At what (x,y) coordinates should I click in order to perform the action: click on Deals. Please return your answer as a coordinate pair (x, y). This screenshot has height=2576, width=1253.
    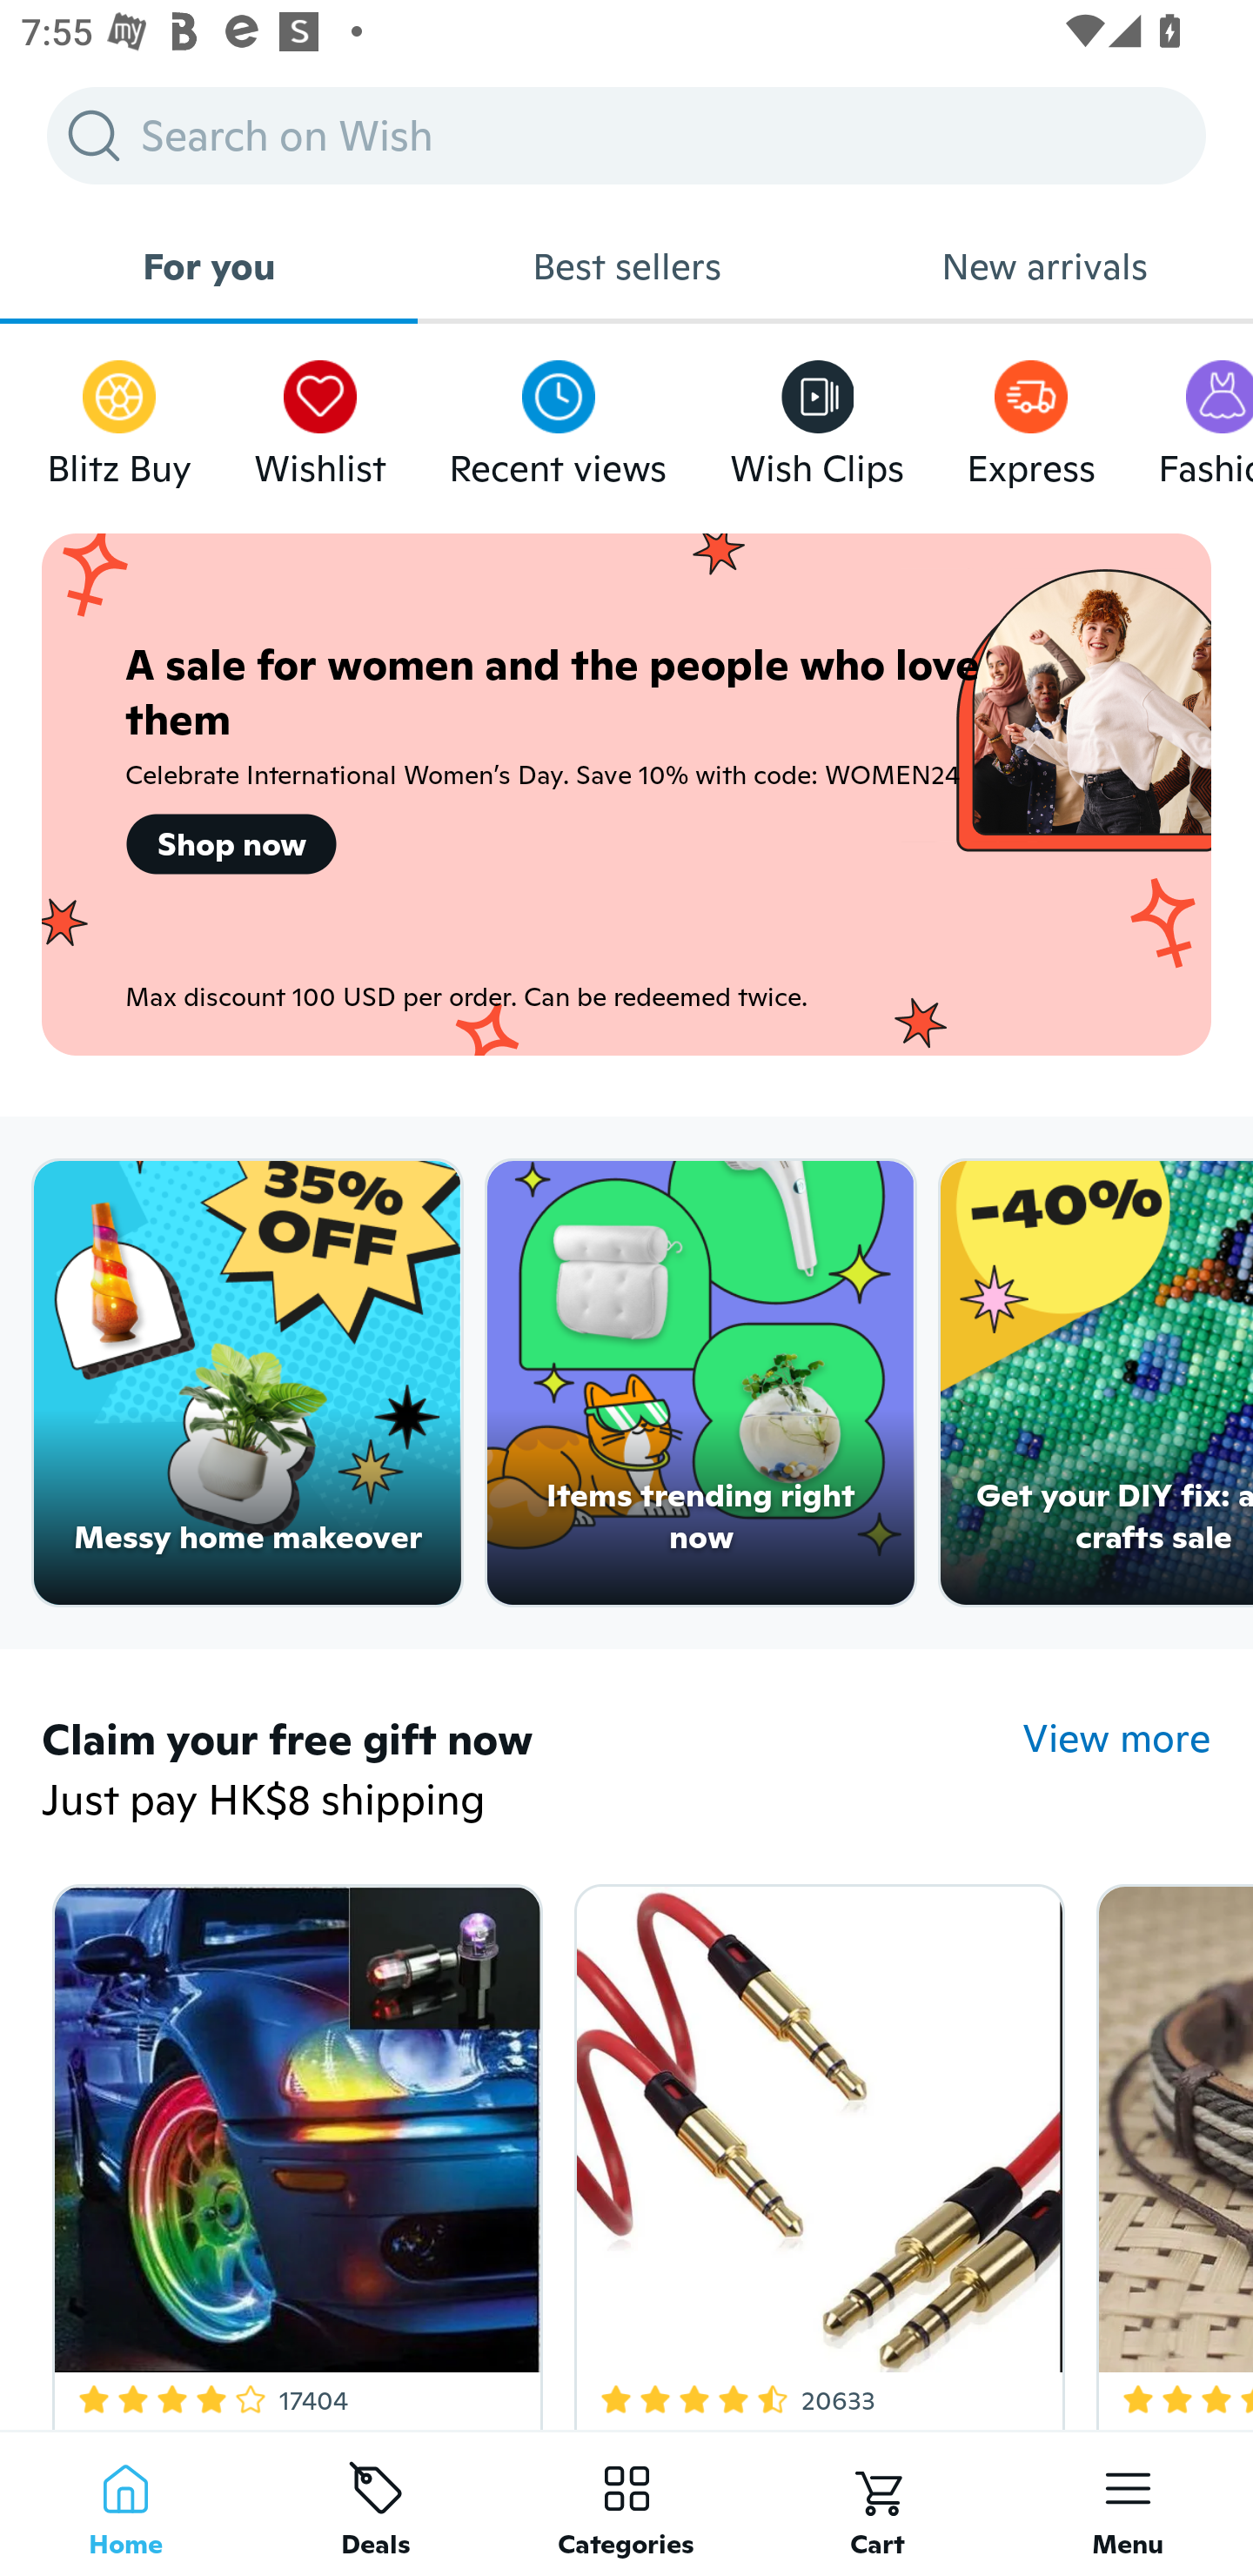
    Looking at the image, I should click on (376, 2503).